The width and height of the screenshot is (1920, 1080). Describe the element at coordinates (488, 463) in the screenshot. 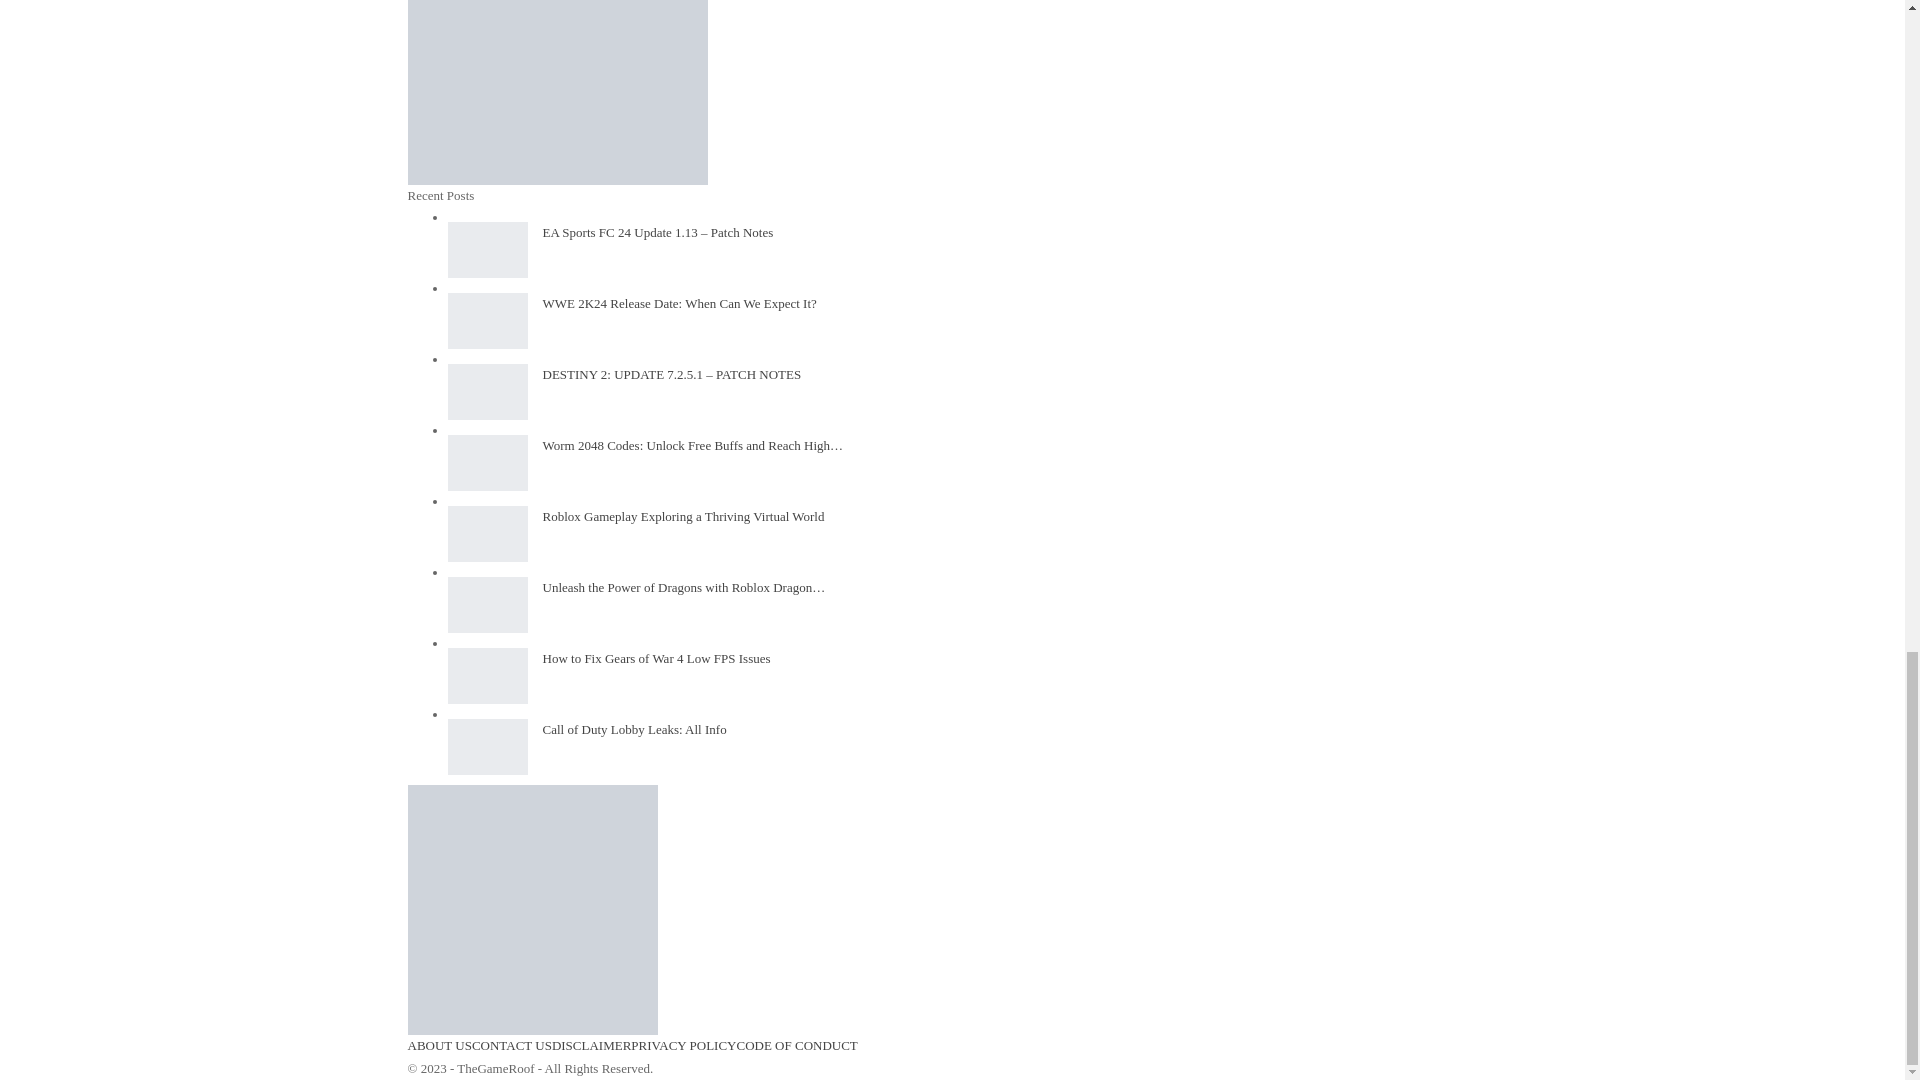

I see `Worm 2048 Codes: Unlock Free Buffs and Reach High Scores!` at that location.